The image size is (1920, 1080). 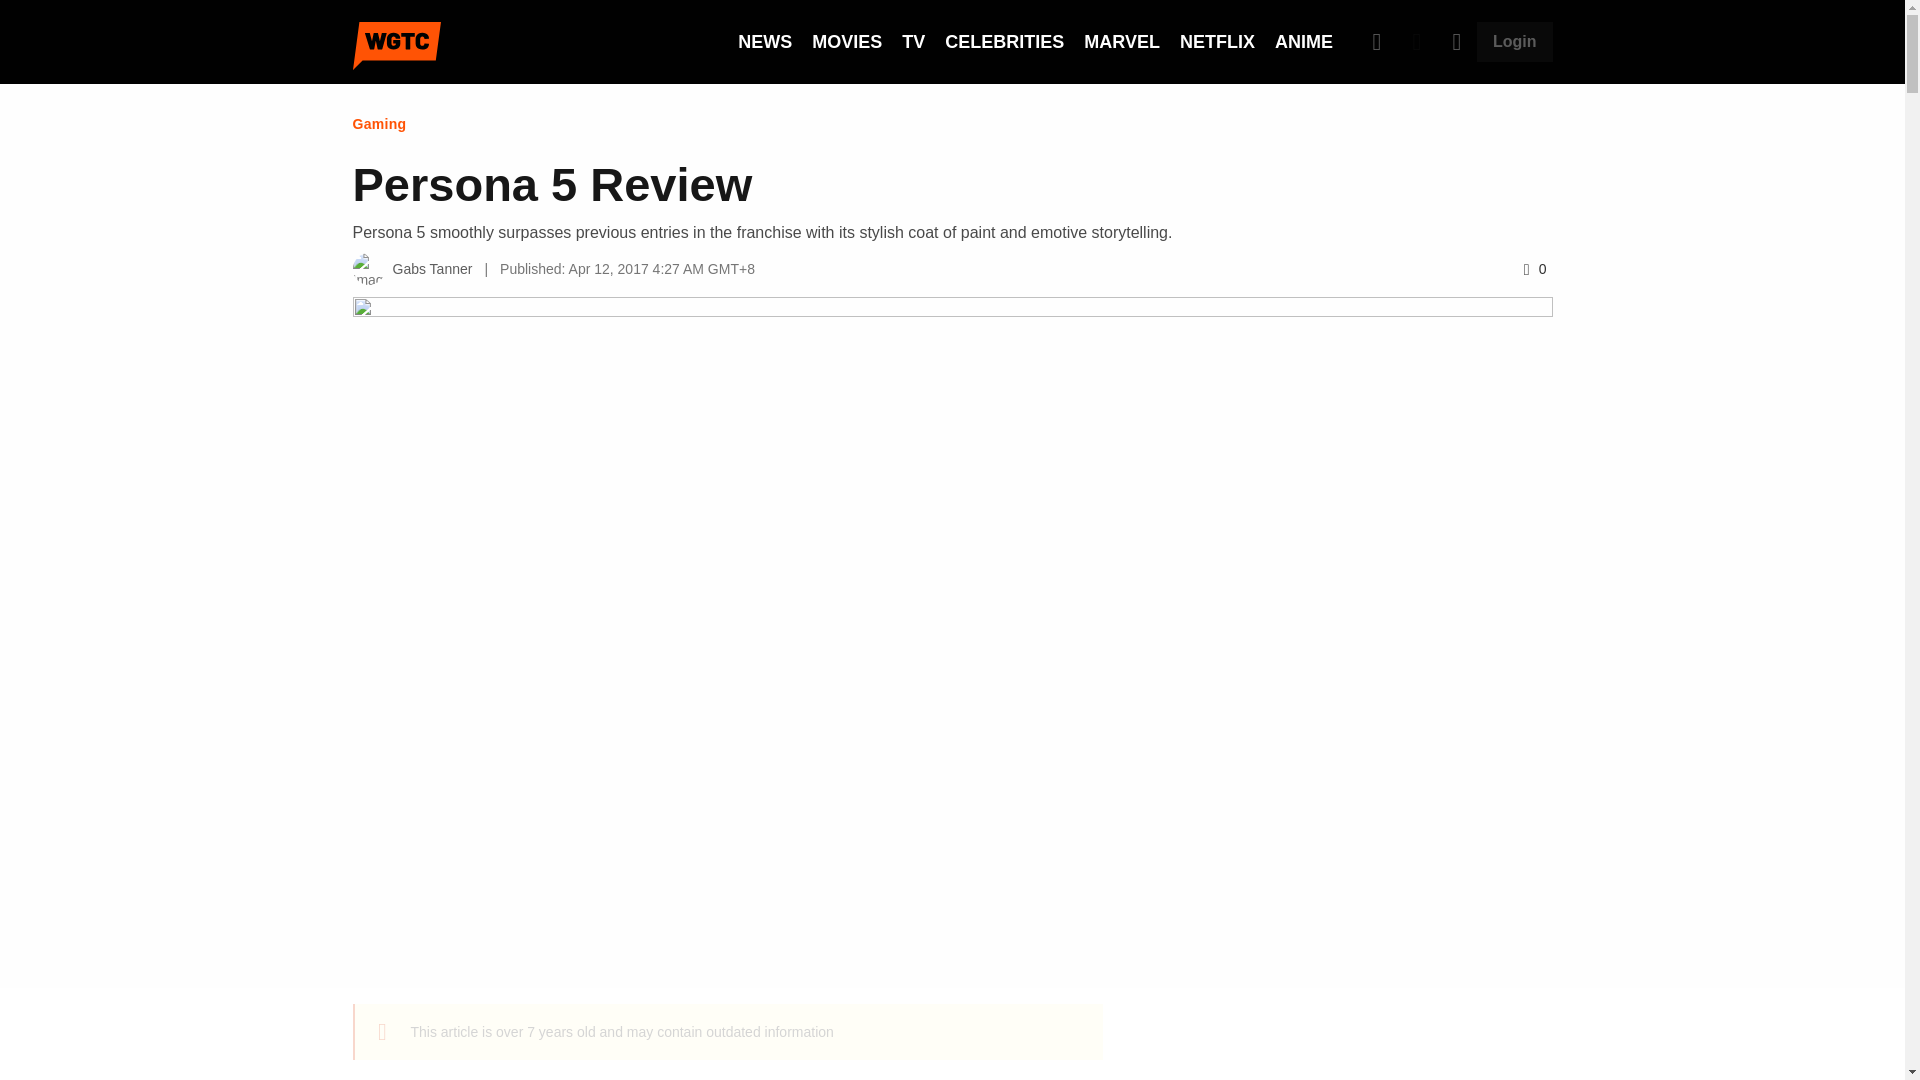 What do you see at coordinates (1004, 42) in the screenshot?
I see `CELEBRITIES` at bounding box center [1004, 42].